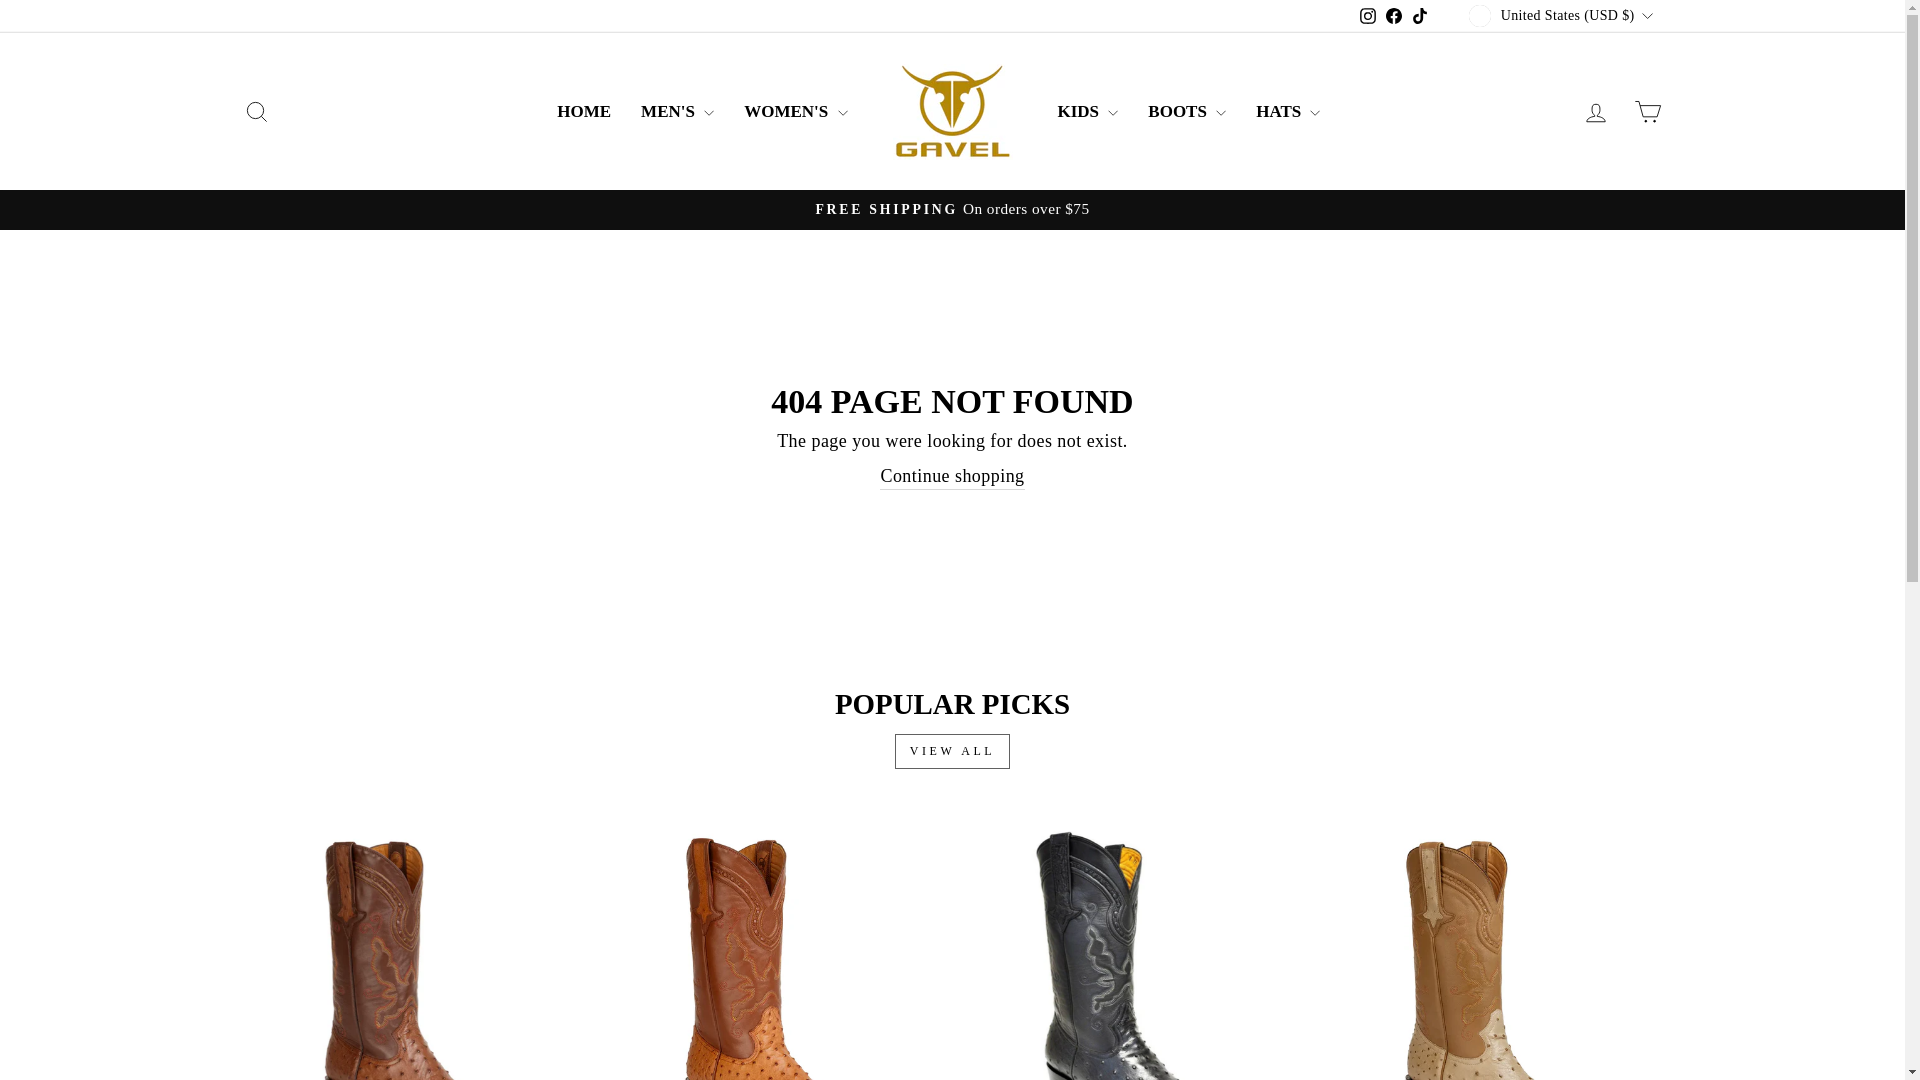 Image resolution: width=1920 pixels, height=1080 pixels. What do you see at coordinates (1596, 113) in the screenshot?
I see `ACCOUNT` at bounding box center [1596, 113].